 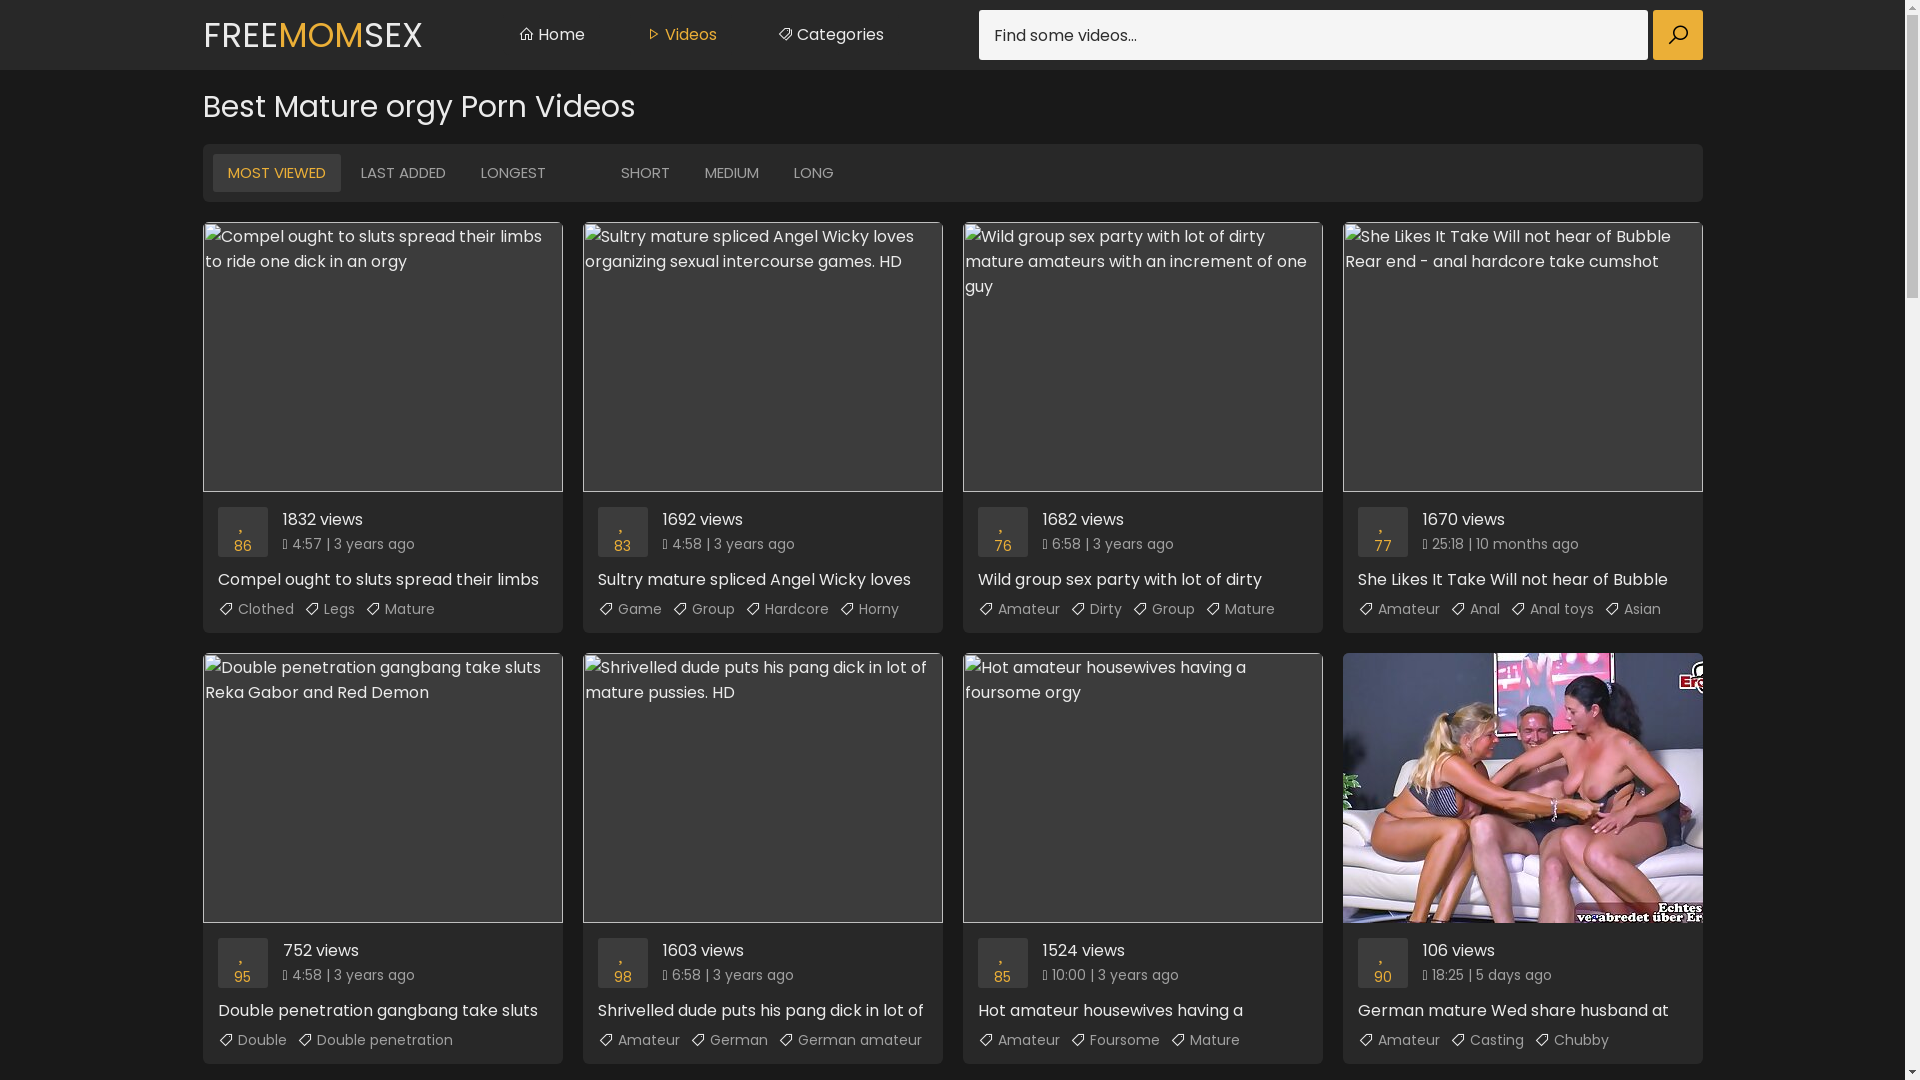 What do you see at coordinates (1164, 609) in the screenshot?
I see `Group` at bounding box center [1164, 609].